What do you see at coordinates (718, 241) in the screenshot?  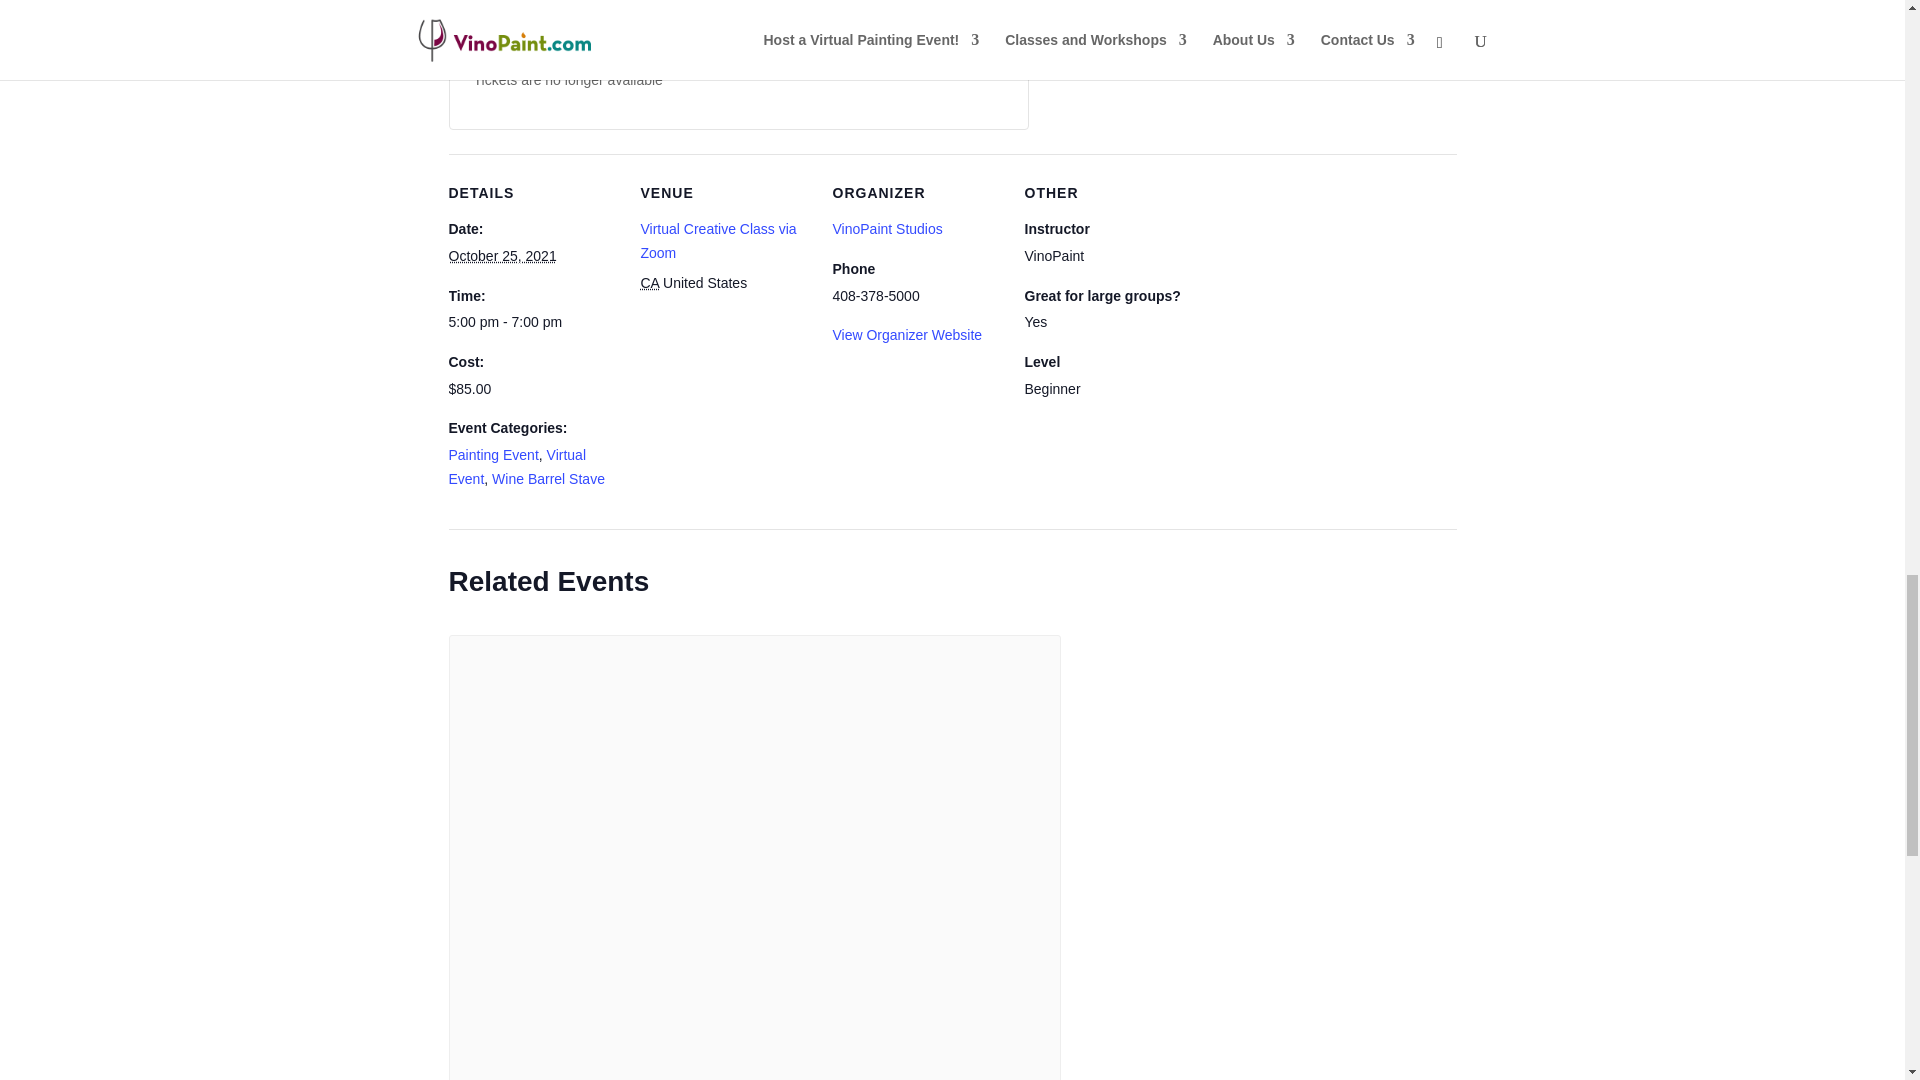 I see `Virtual Creative Class via Zoom` at bounding box center [718, 241].